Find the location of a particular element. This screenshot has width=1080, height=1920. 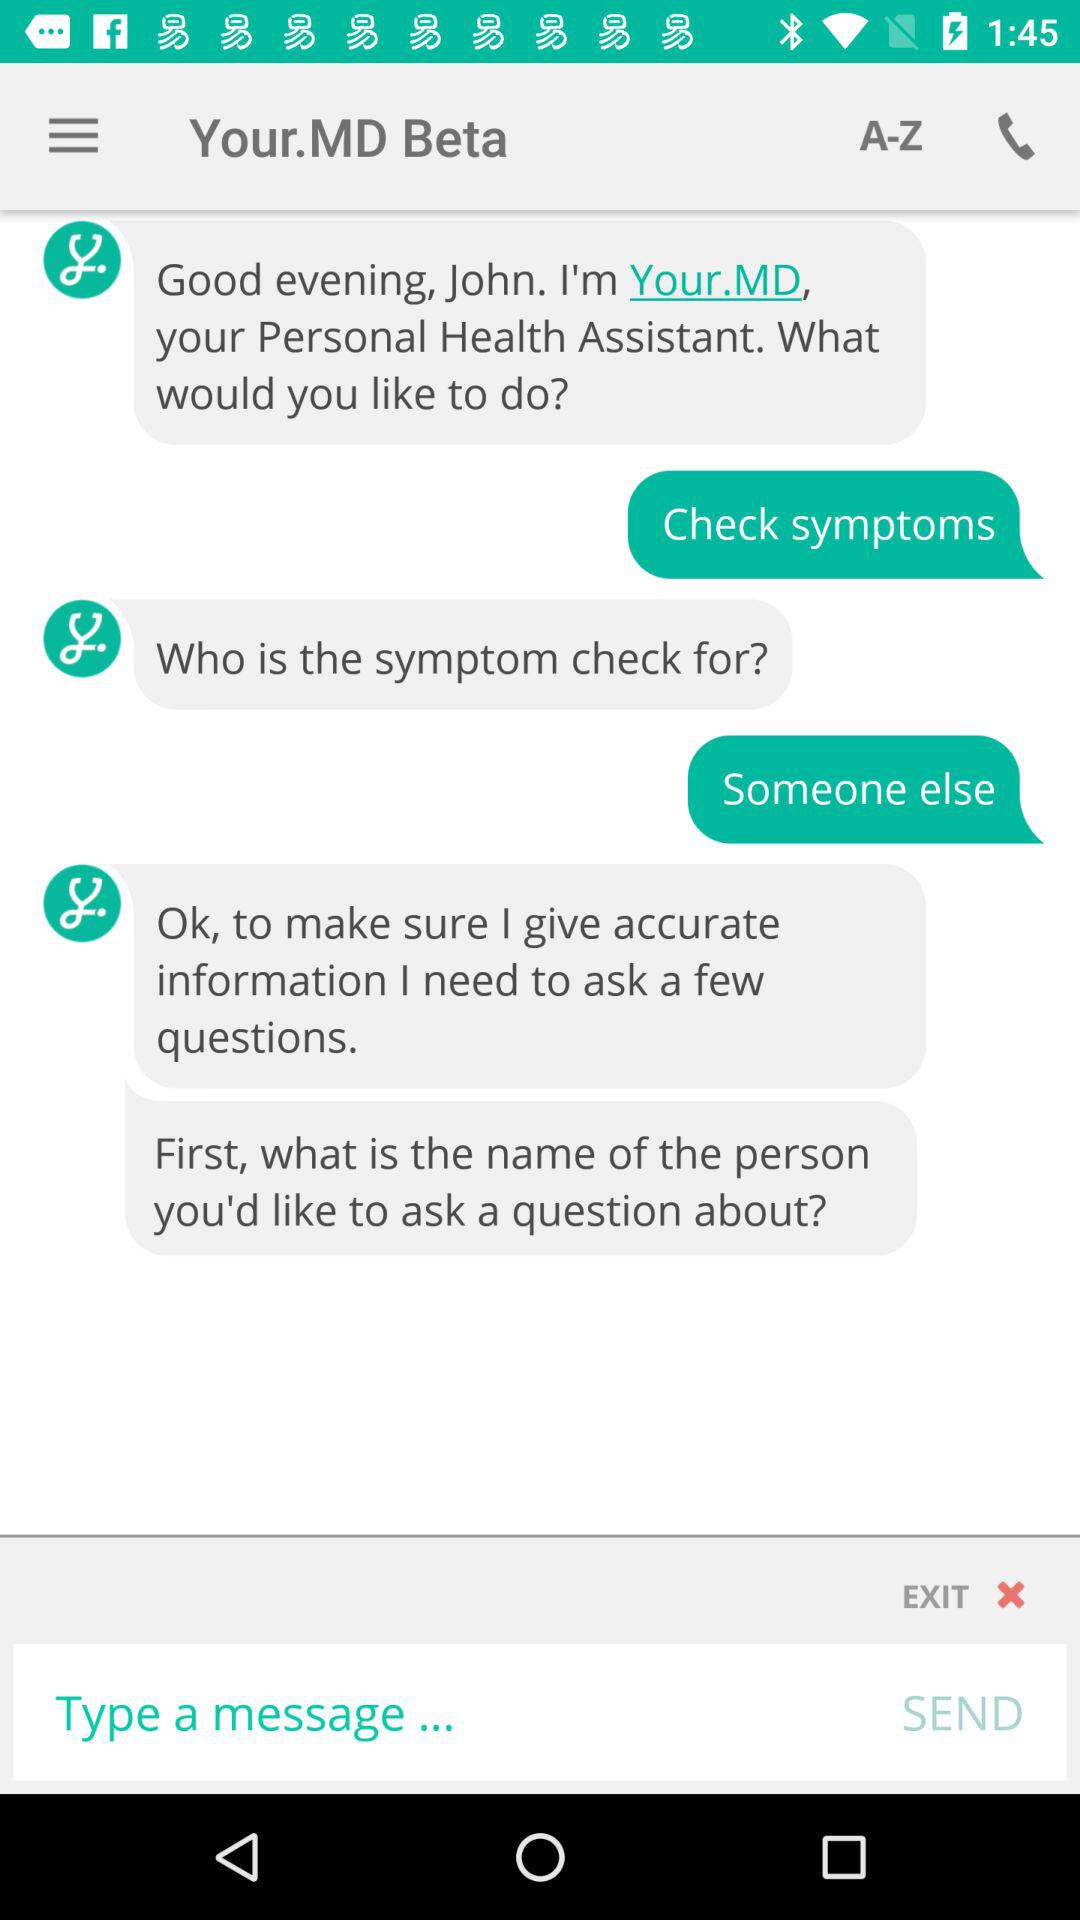

flip to good evening john is located at coordinates (519, 334).